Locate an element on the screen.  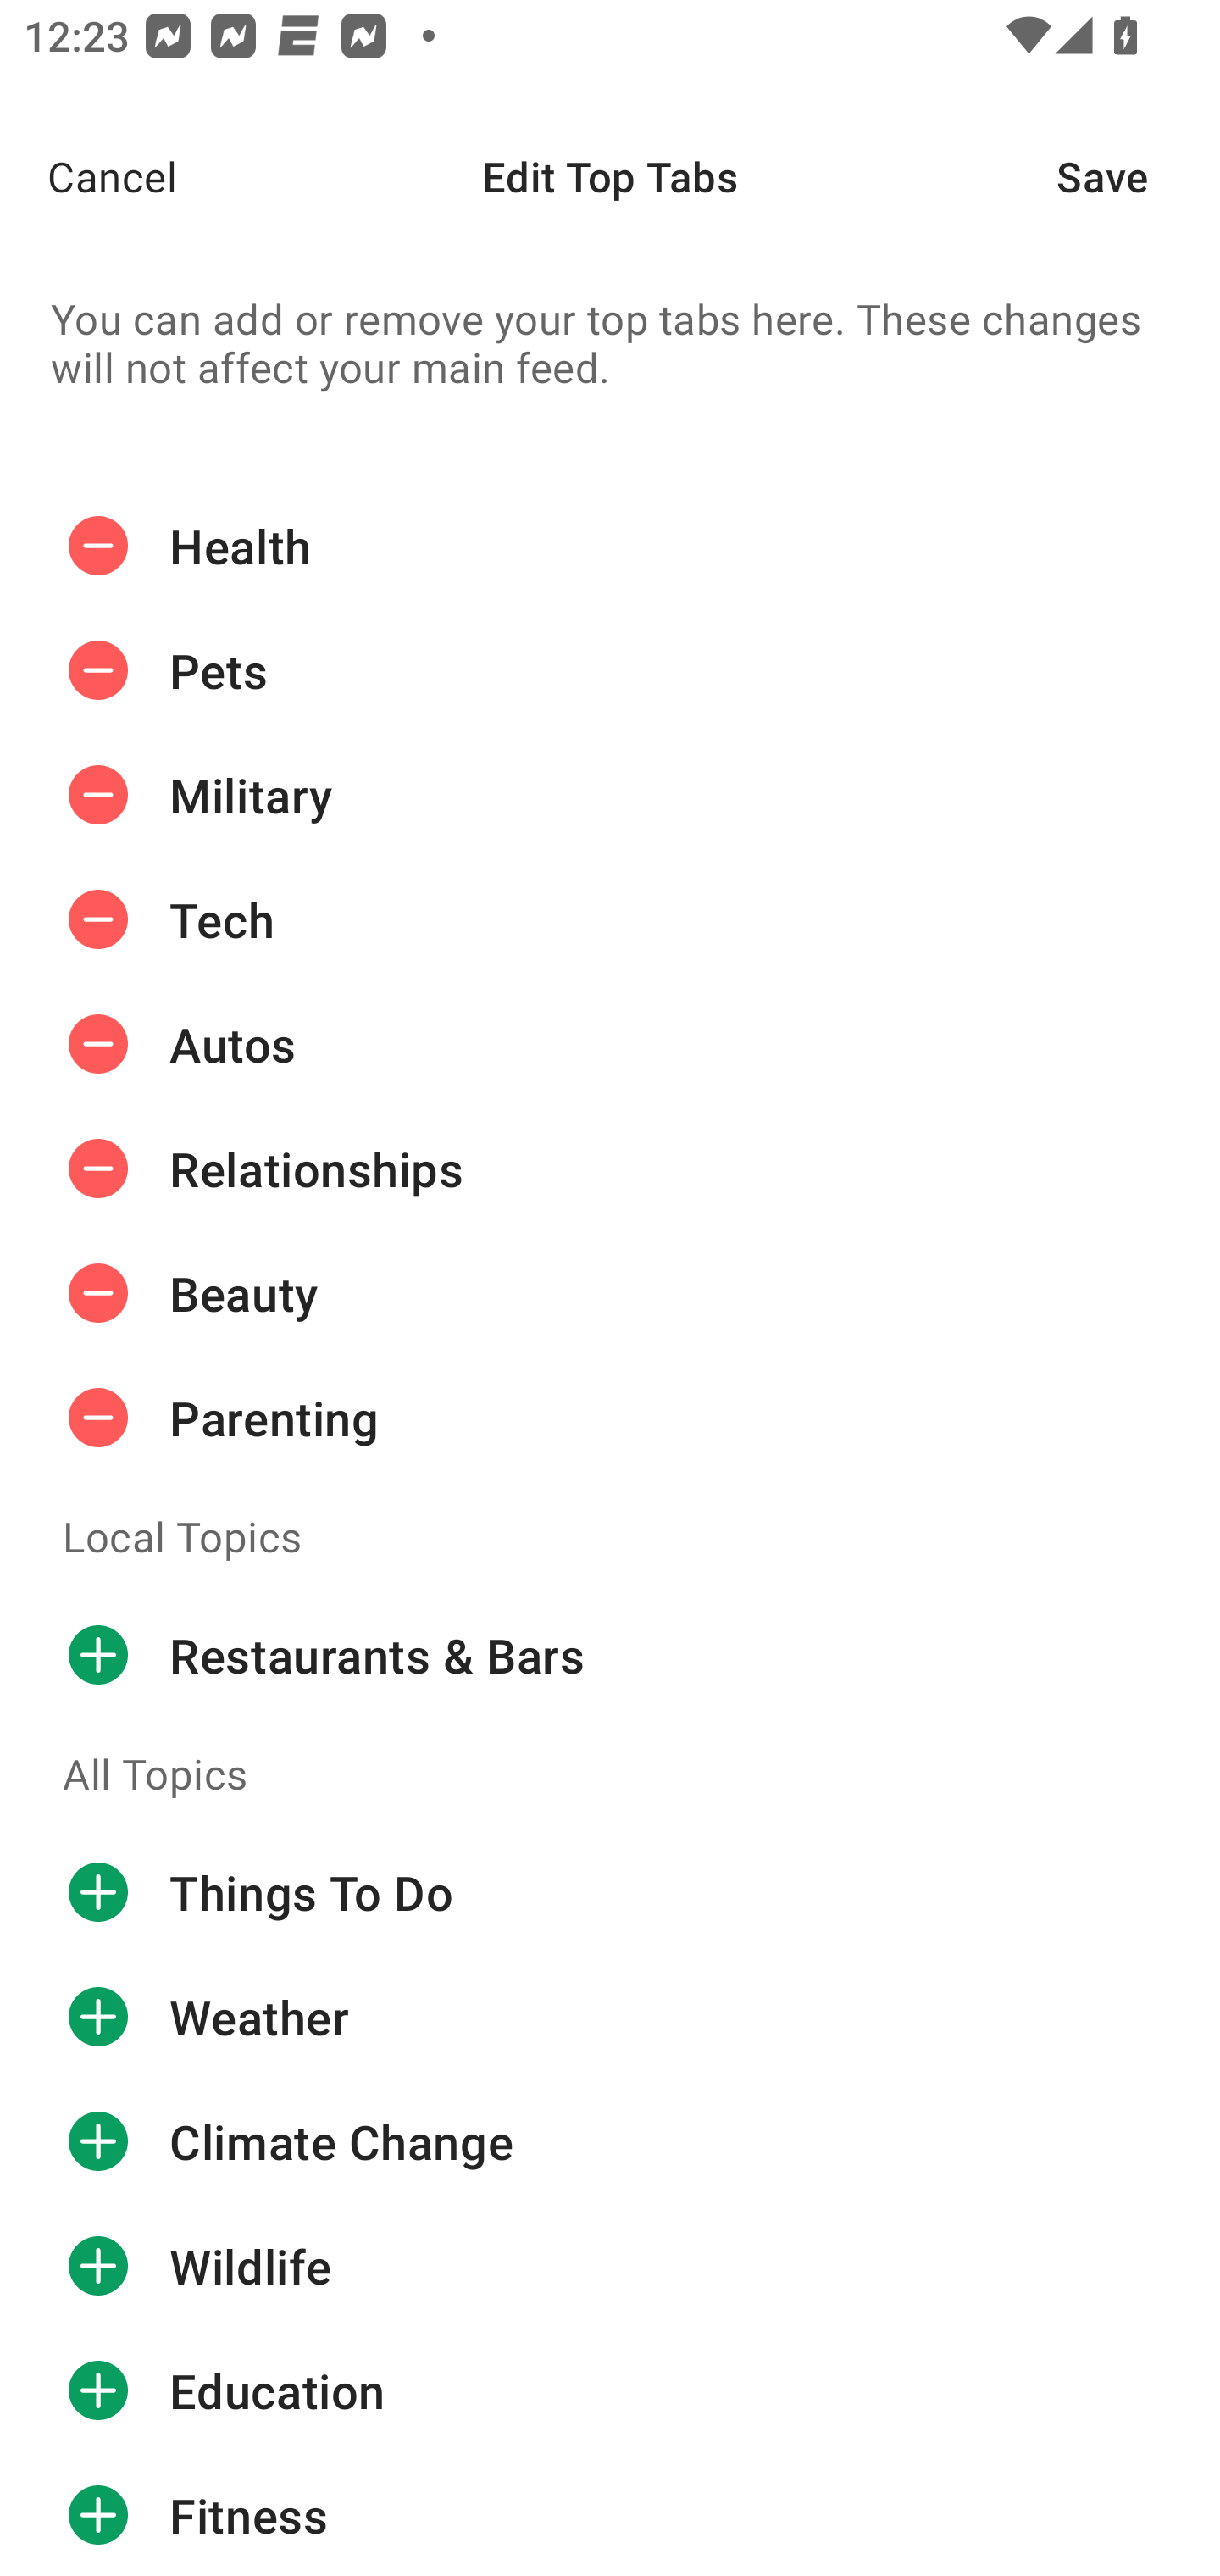
Save is located at coordinates (1139, 176).